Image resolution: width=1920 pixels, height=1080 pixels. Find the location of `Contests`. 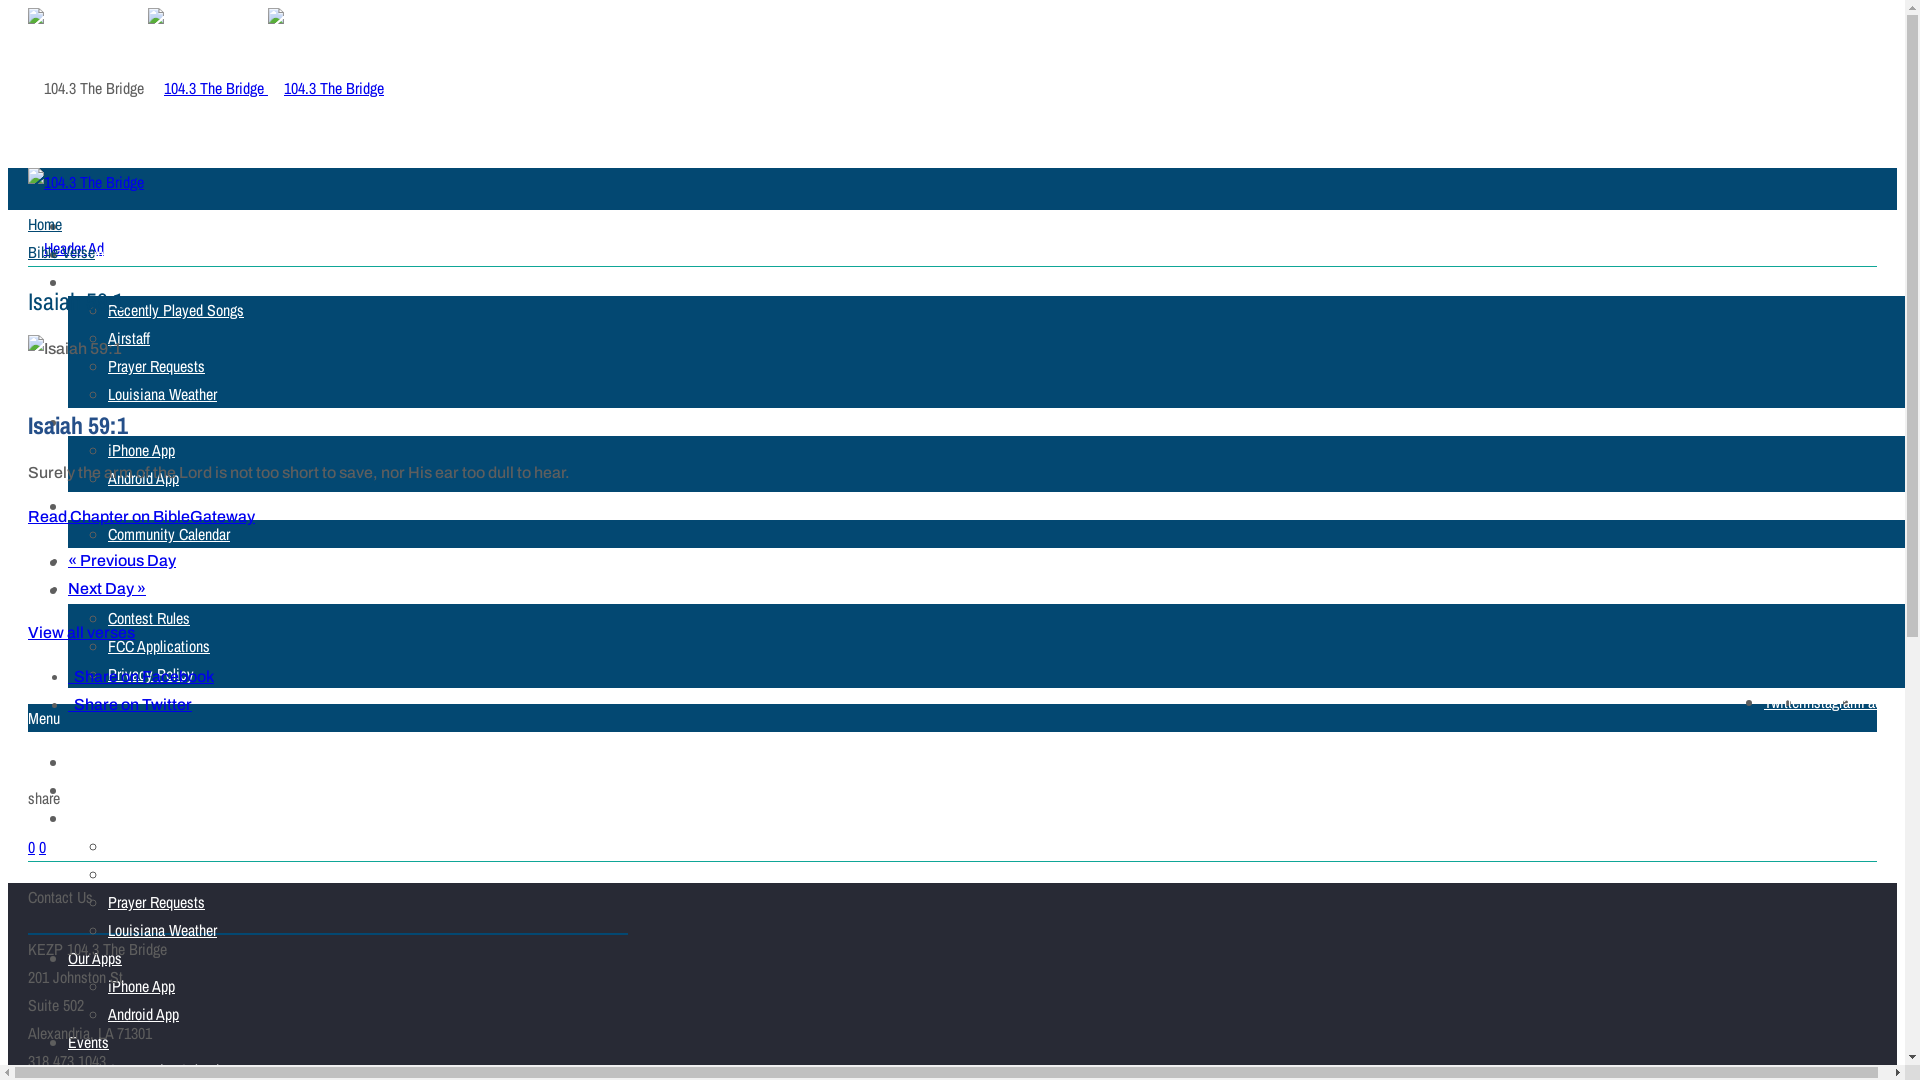

Contests is located at coordinates (94, 562).